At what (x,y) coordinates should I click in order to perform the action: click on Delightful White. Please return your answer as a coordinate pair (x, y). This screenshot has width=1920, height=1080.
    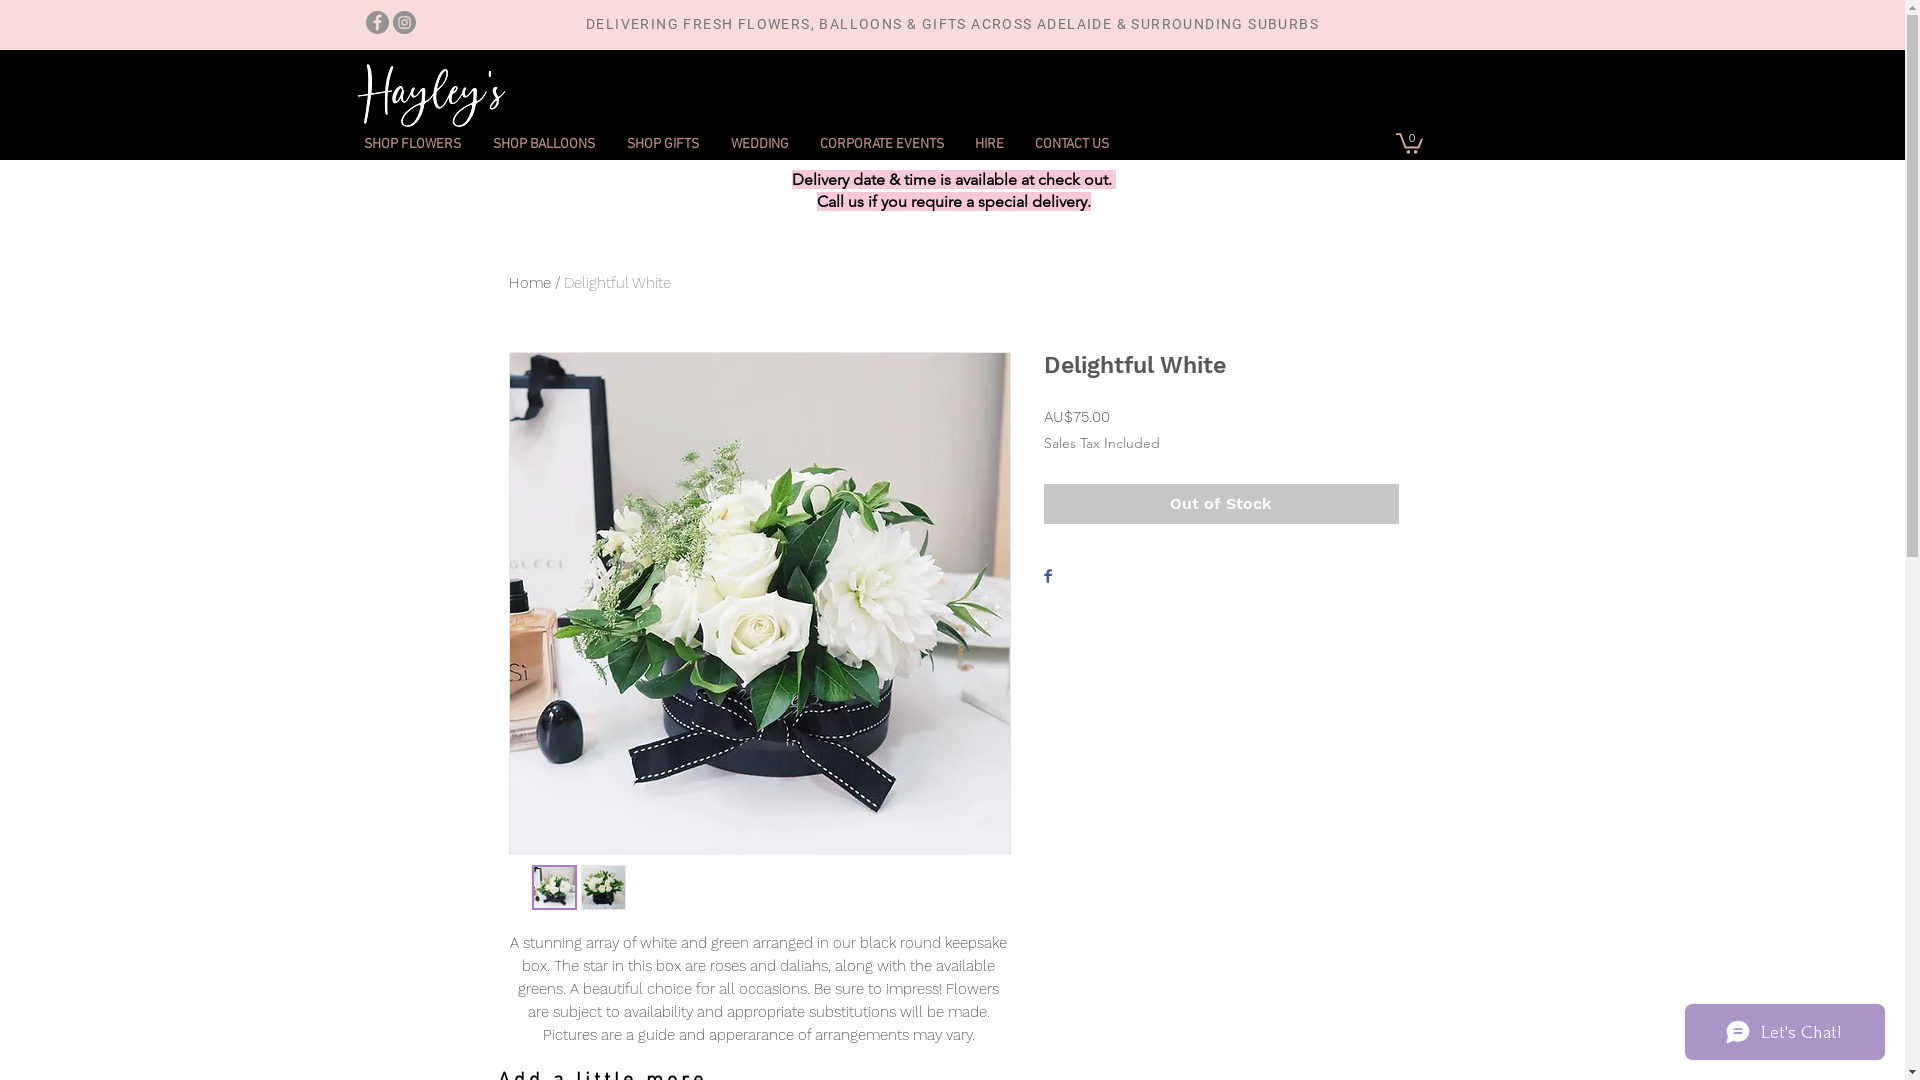
    Looking at the image, I should click on (618, 283).